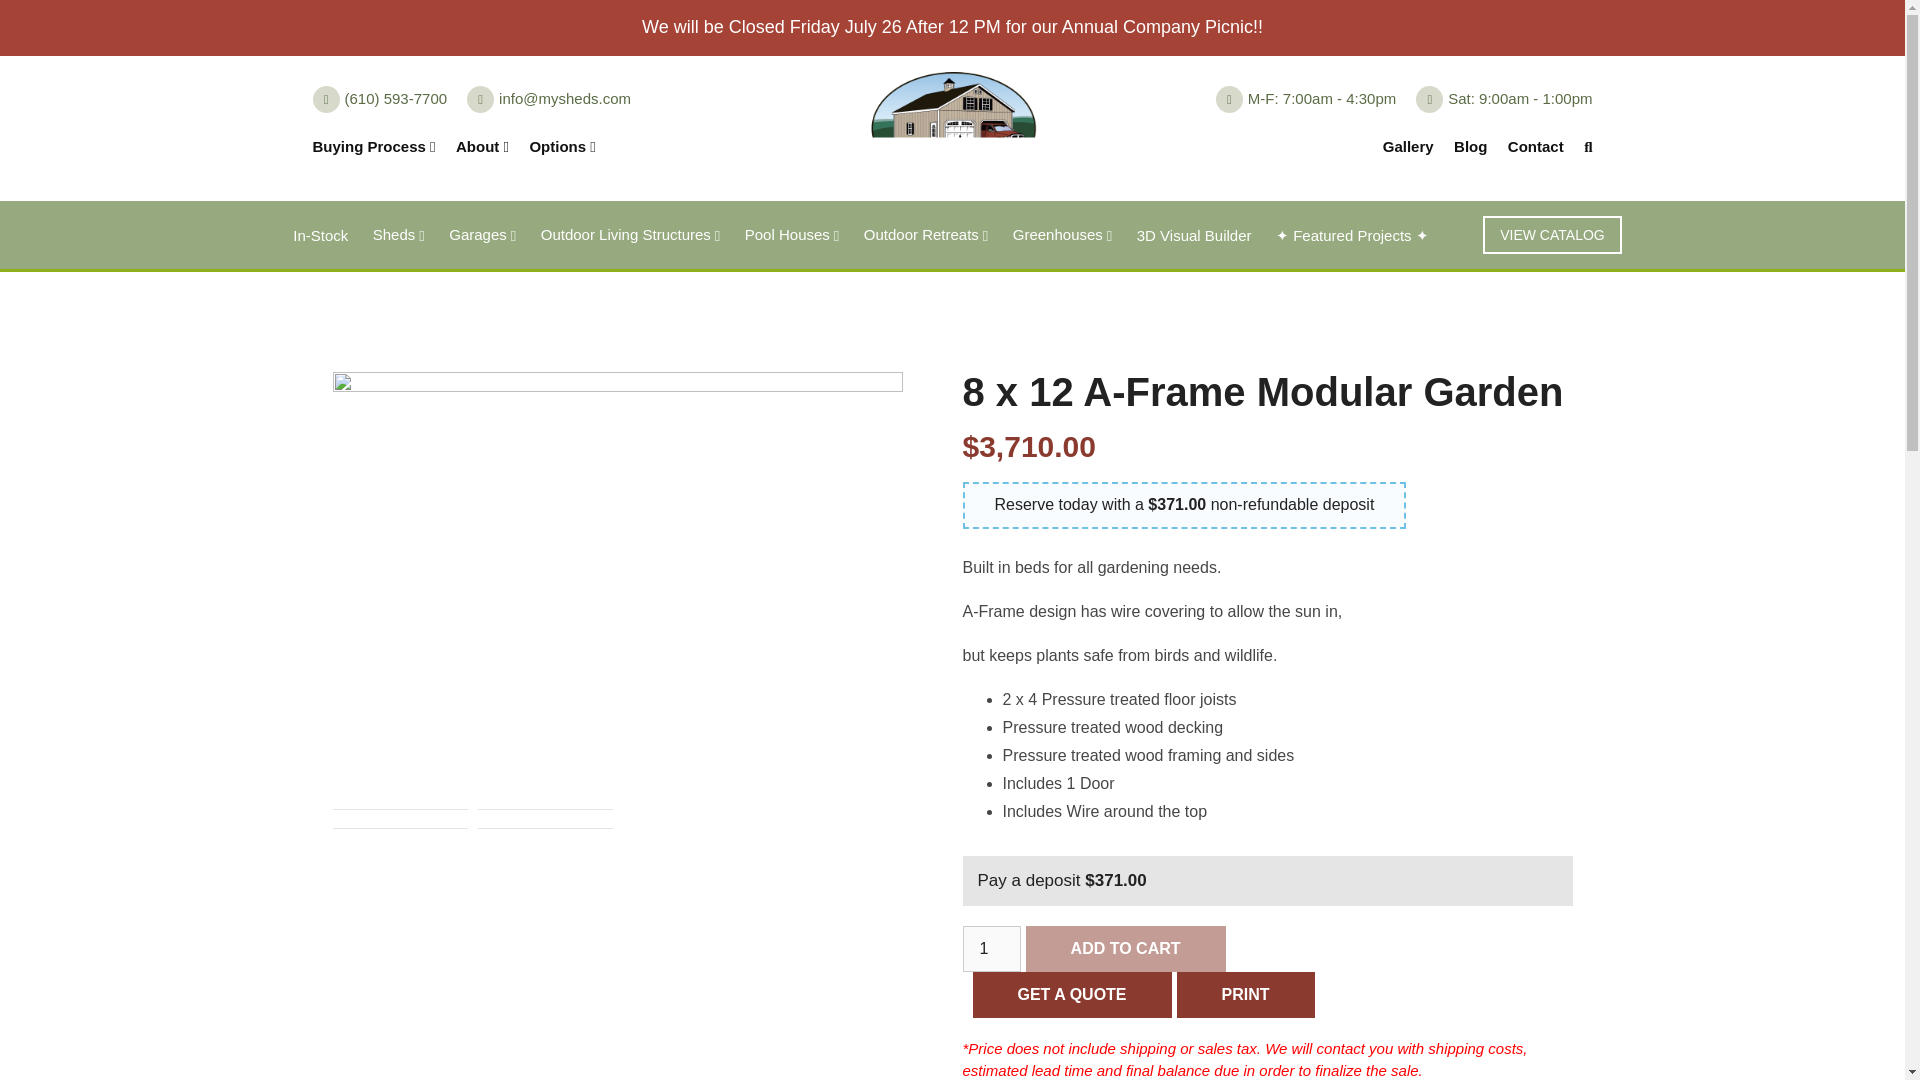 The height and width of the screenshot is (1080, 1920). What do you see at coordinates (683, 315) in the screenshot?
I see `Single Car` at bounding box center [683, 315].